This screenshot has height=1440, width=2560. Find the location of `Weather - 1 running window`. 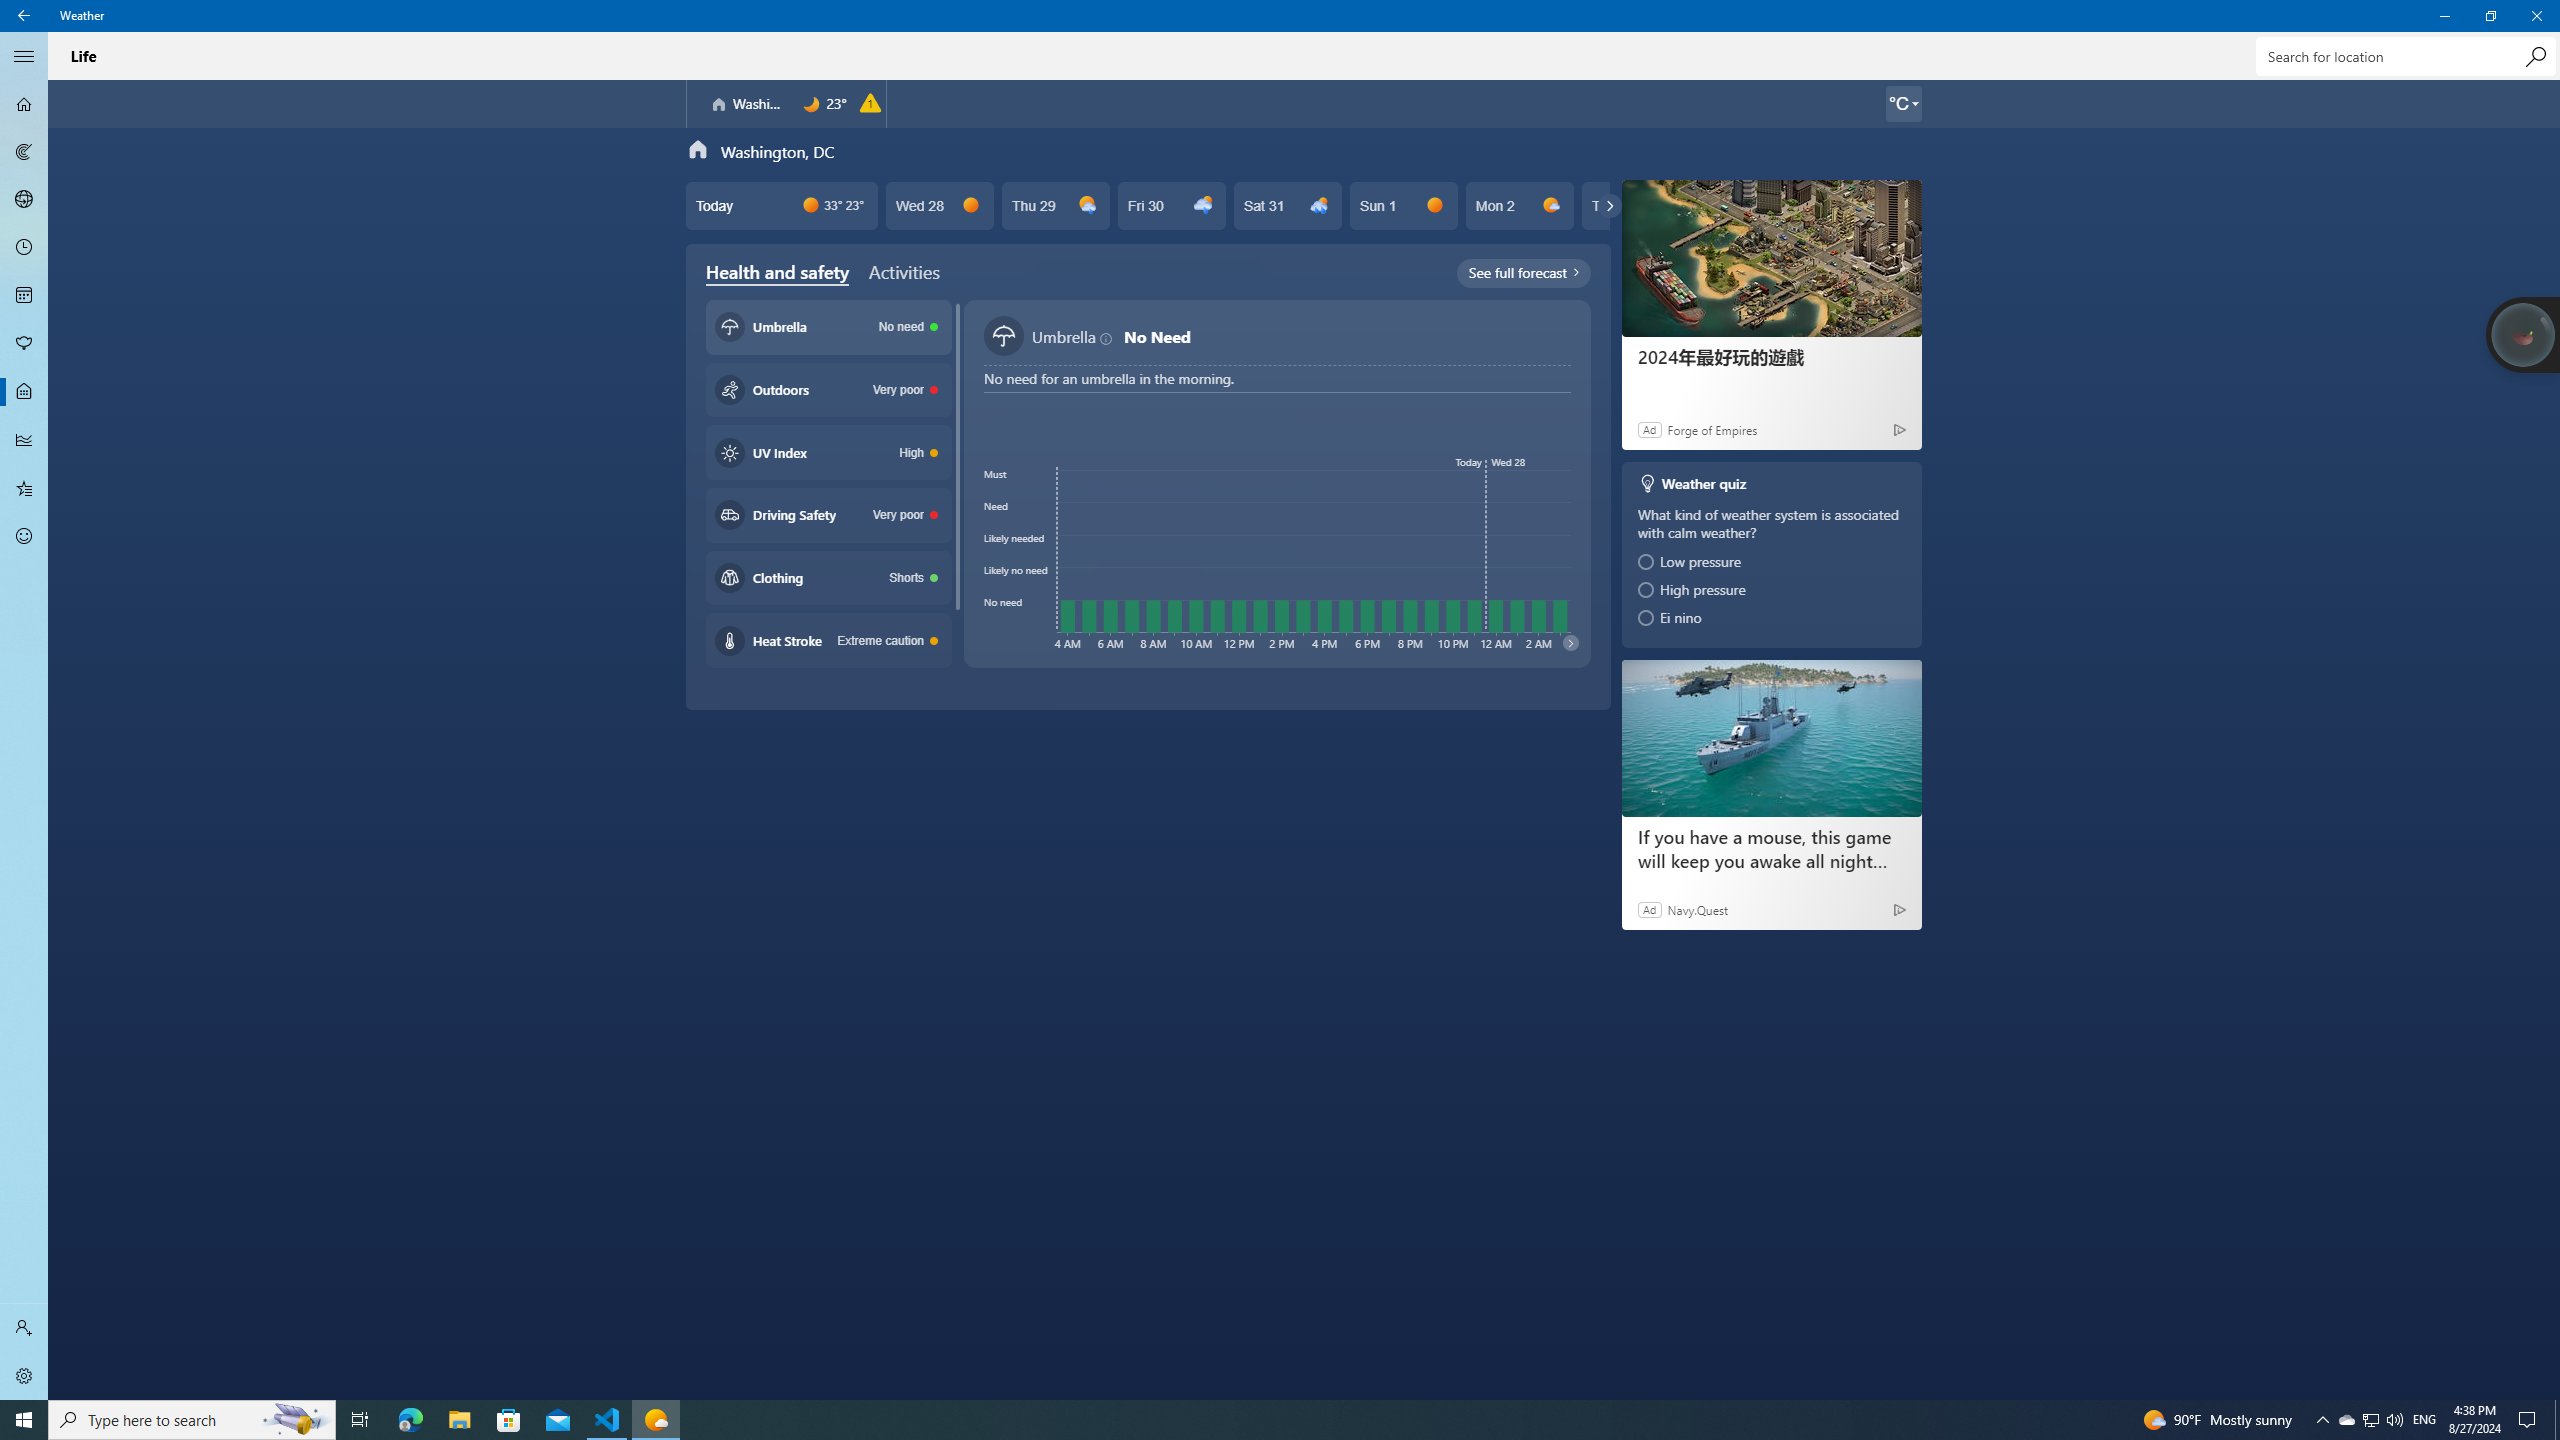

Weather - 1 running window is located at coordinates (656, 1420).